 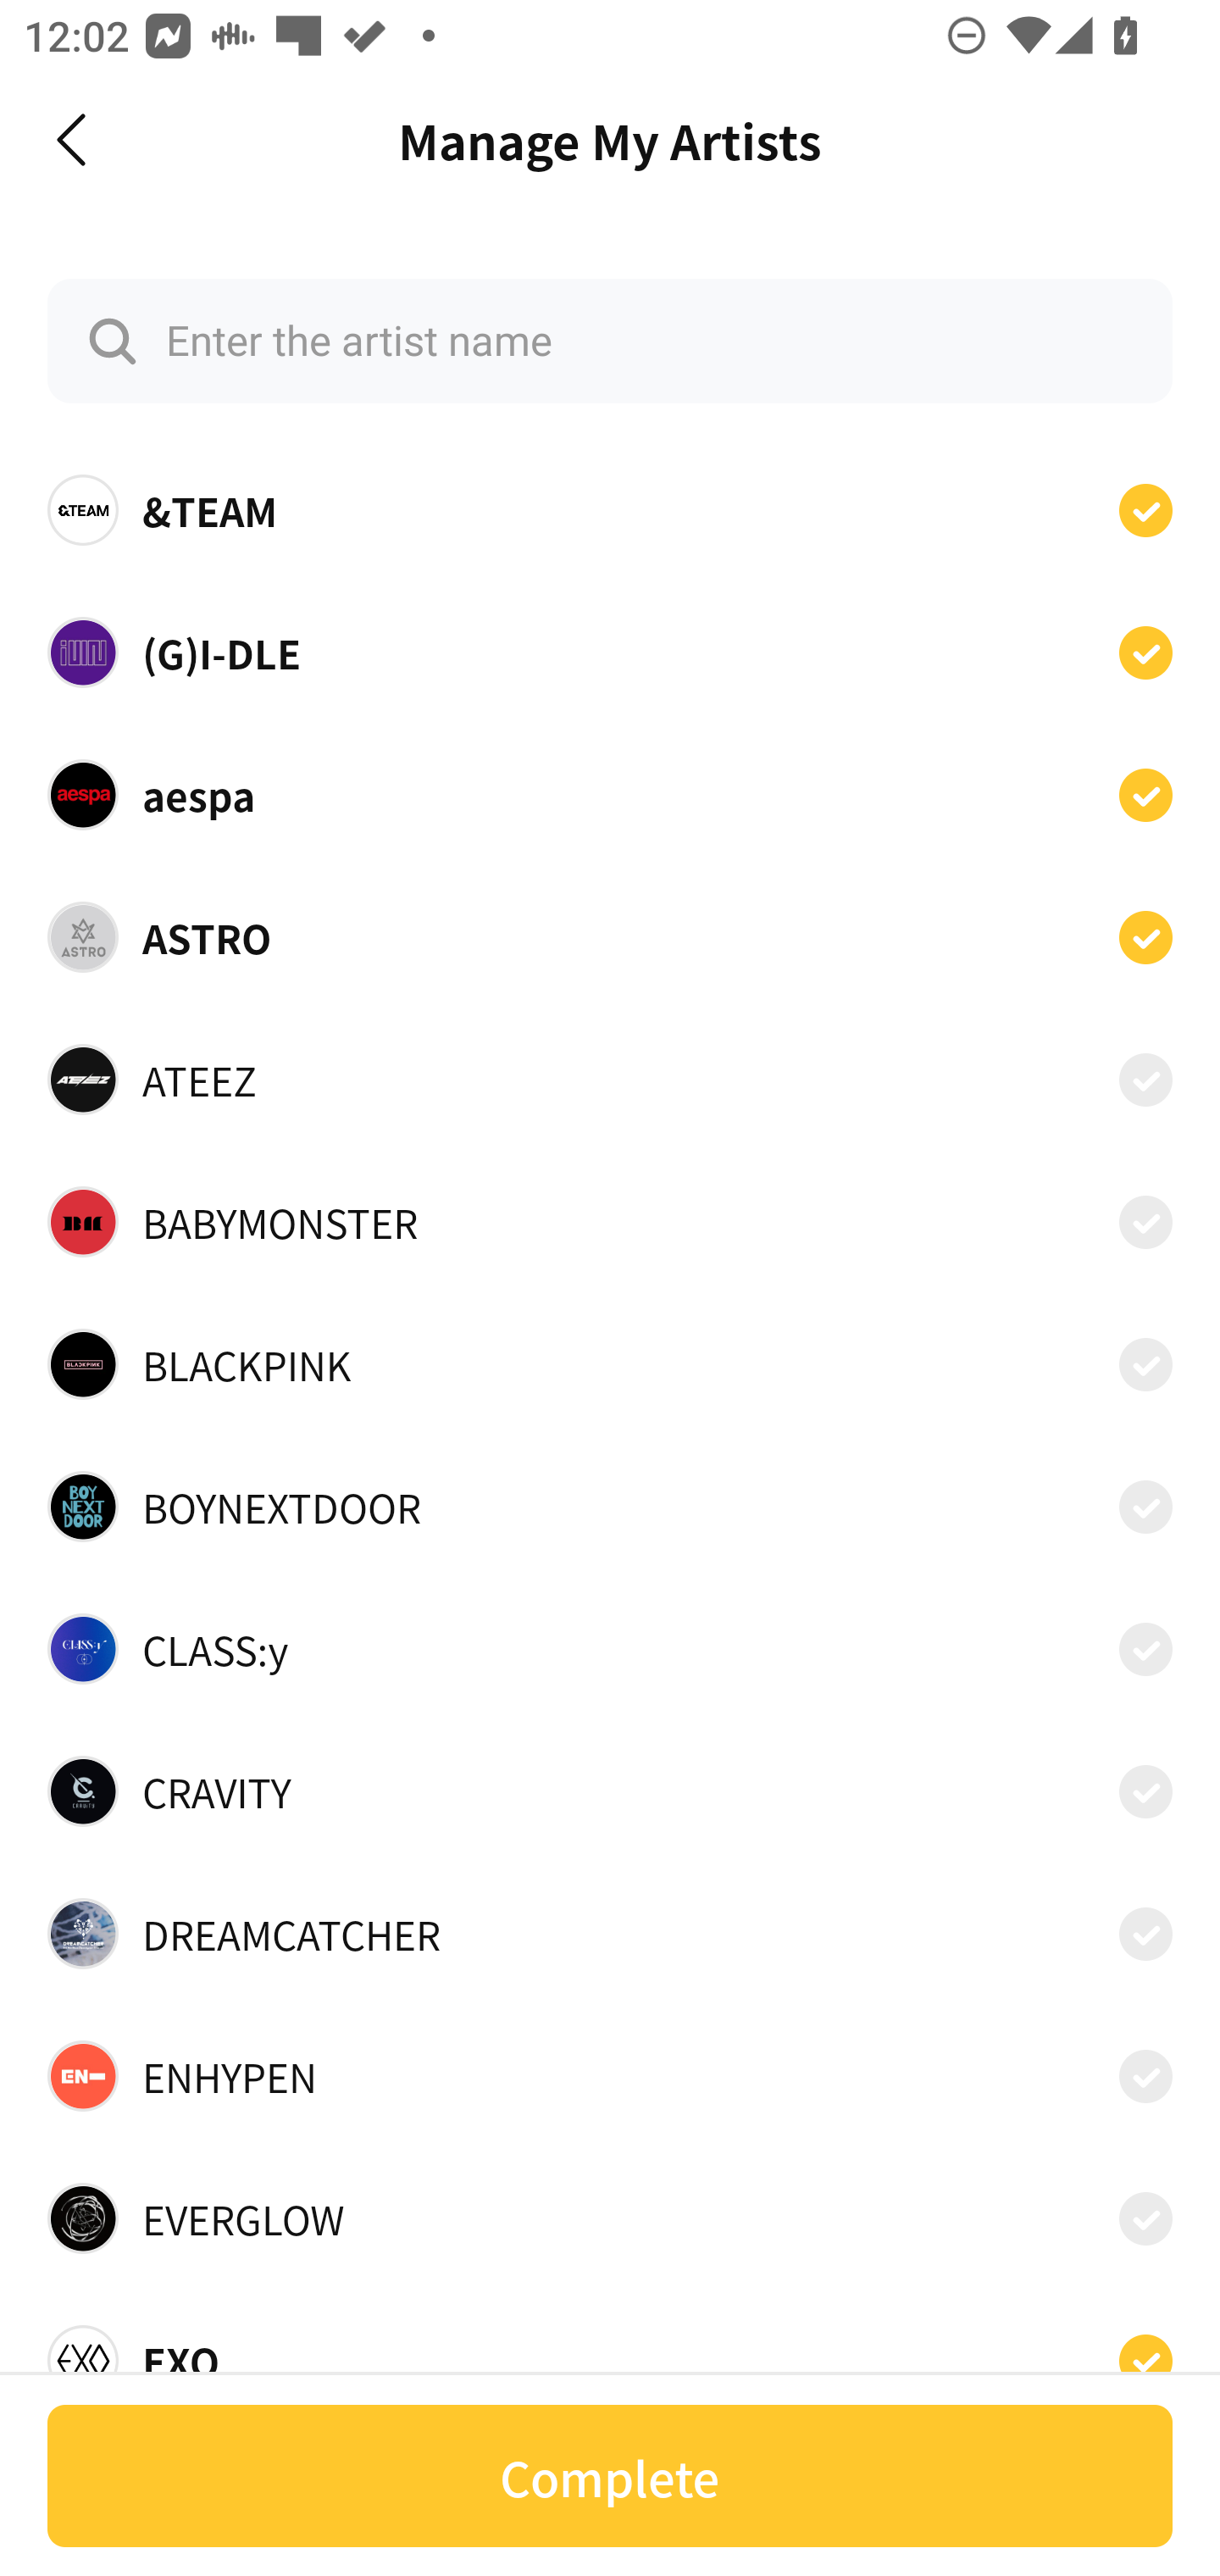 What do you see at coordinates (610, 937) in the screenshot?
I see `ASTRO` at bounding box center [610, 937].